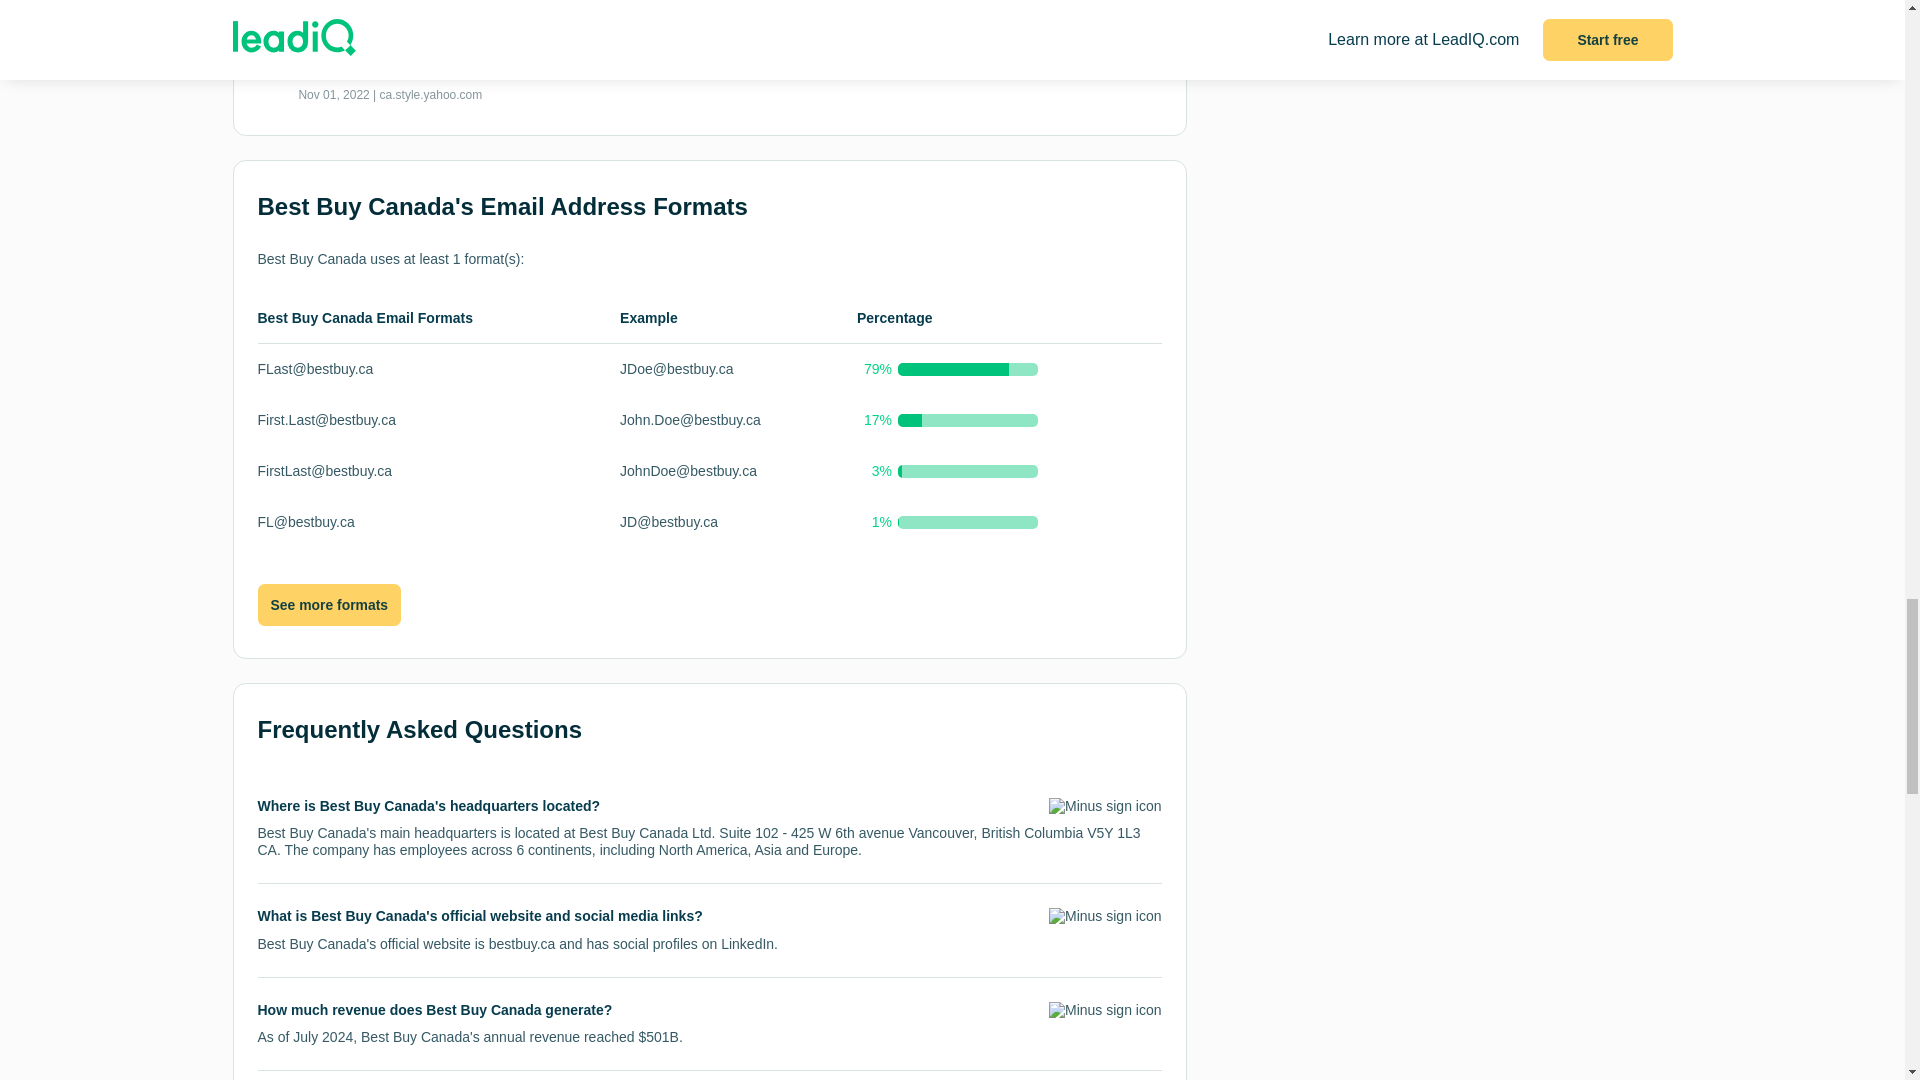 This screenshot has height=1080, width=1920. What do you see at coordinates (329, 606) in the screenshot?
I see `See more formats` at bounding box center [329, 606].